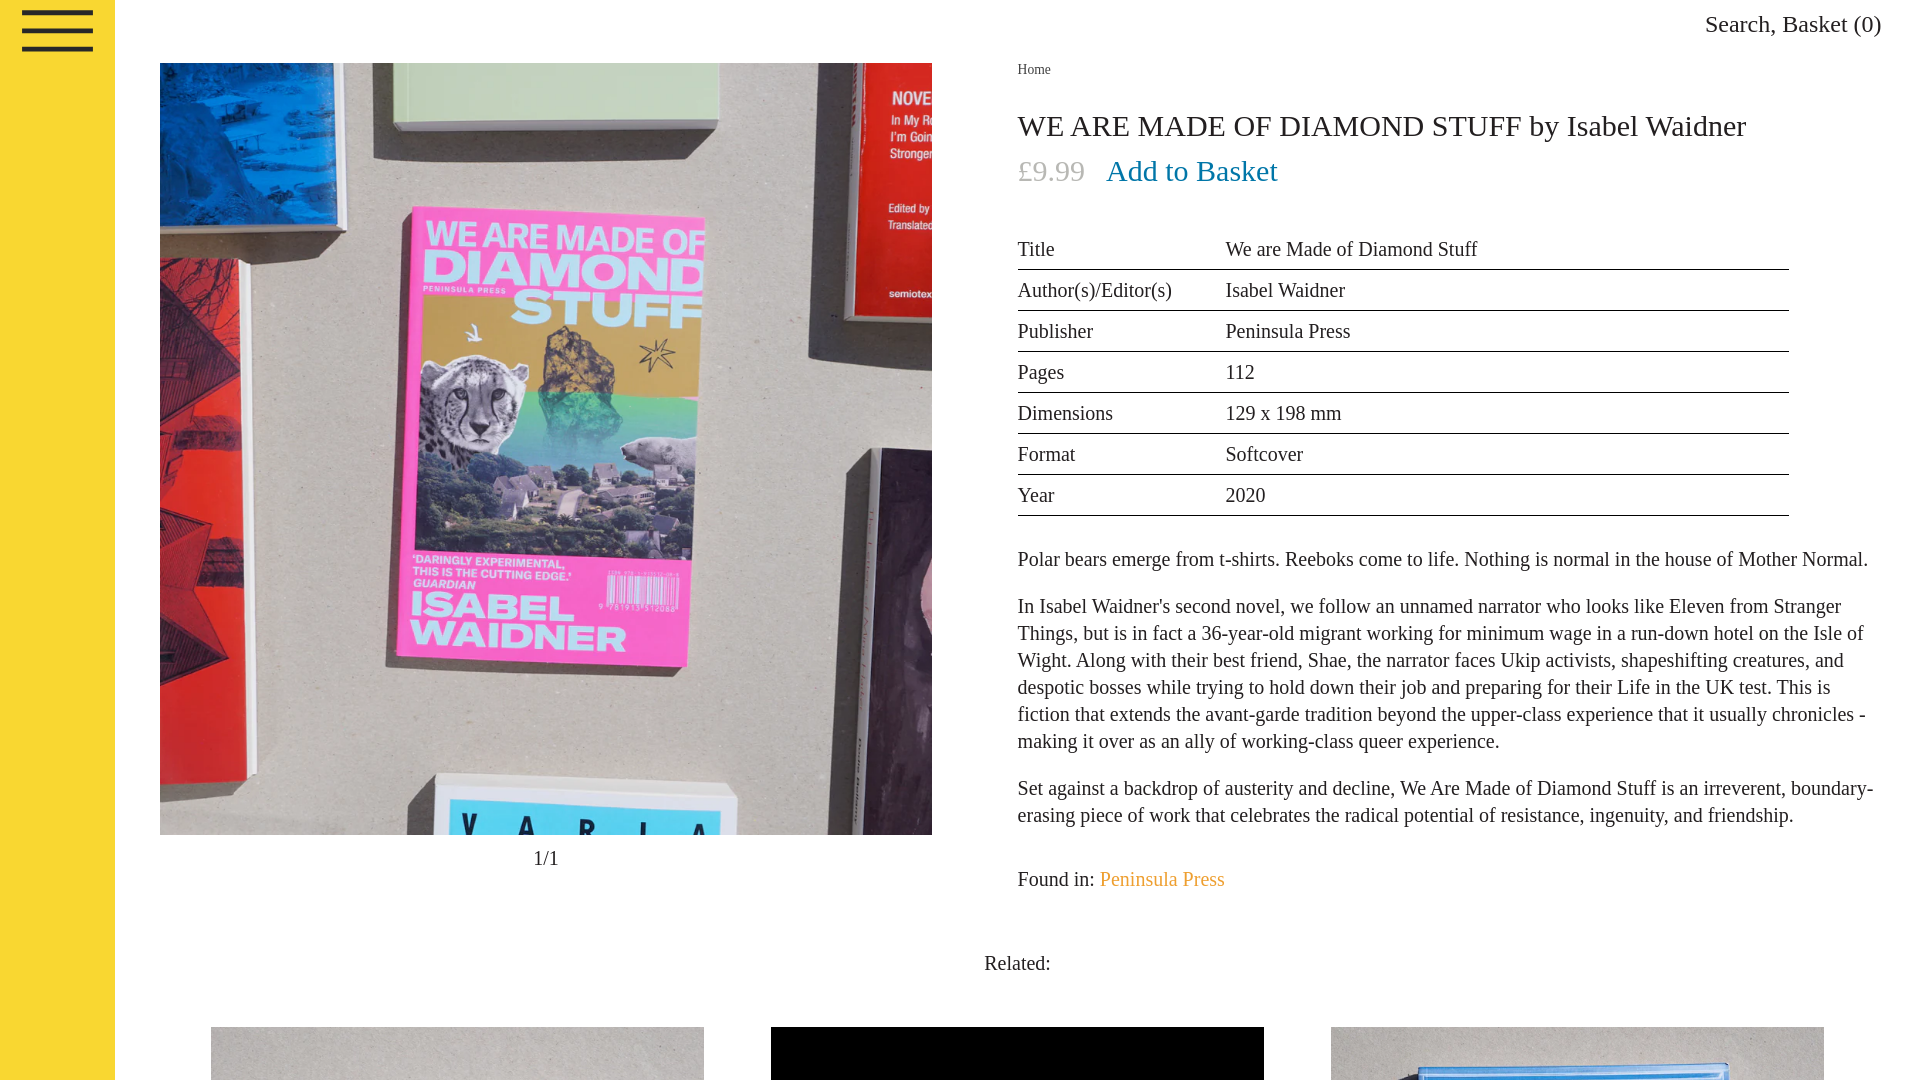 Image resolution: width=1920 pixels, height=1080 pixels. Describe the element at coordinates (1162, 878) in the screenshot. I see `Peninsula Press` at that location.